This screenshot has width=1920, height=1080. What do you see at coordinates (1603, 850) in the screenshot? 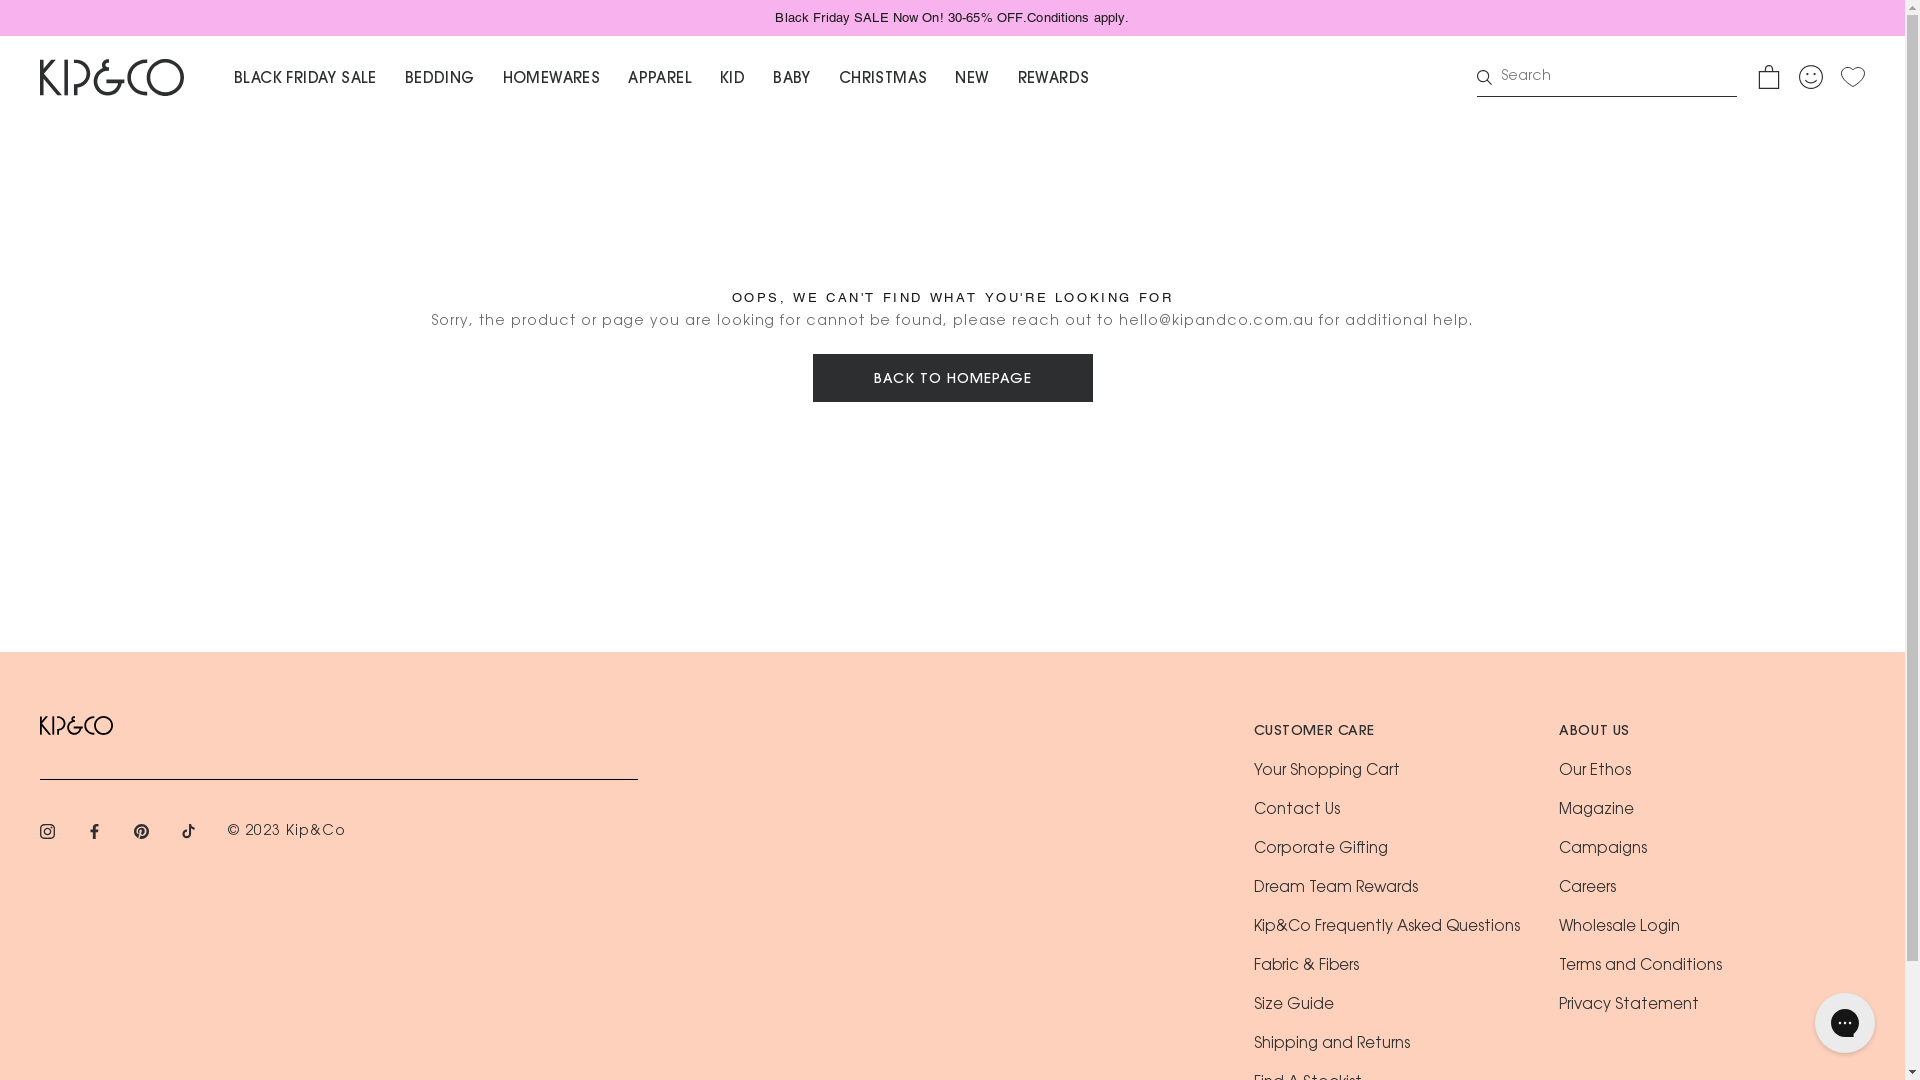
I see `Campaigns` at bounding box center [1603, 850].